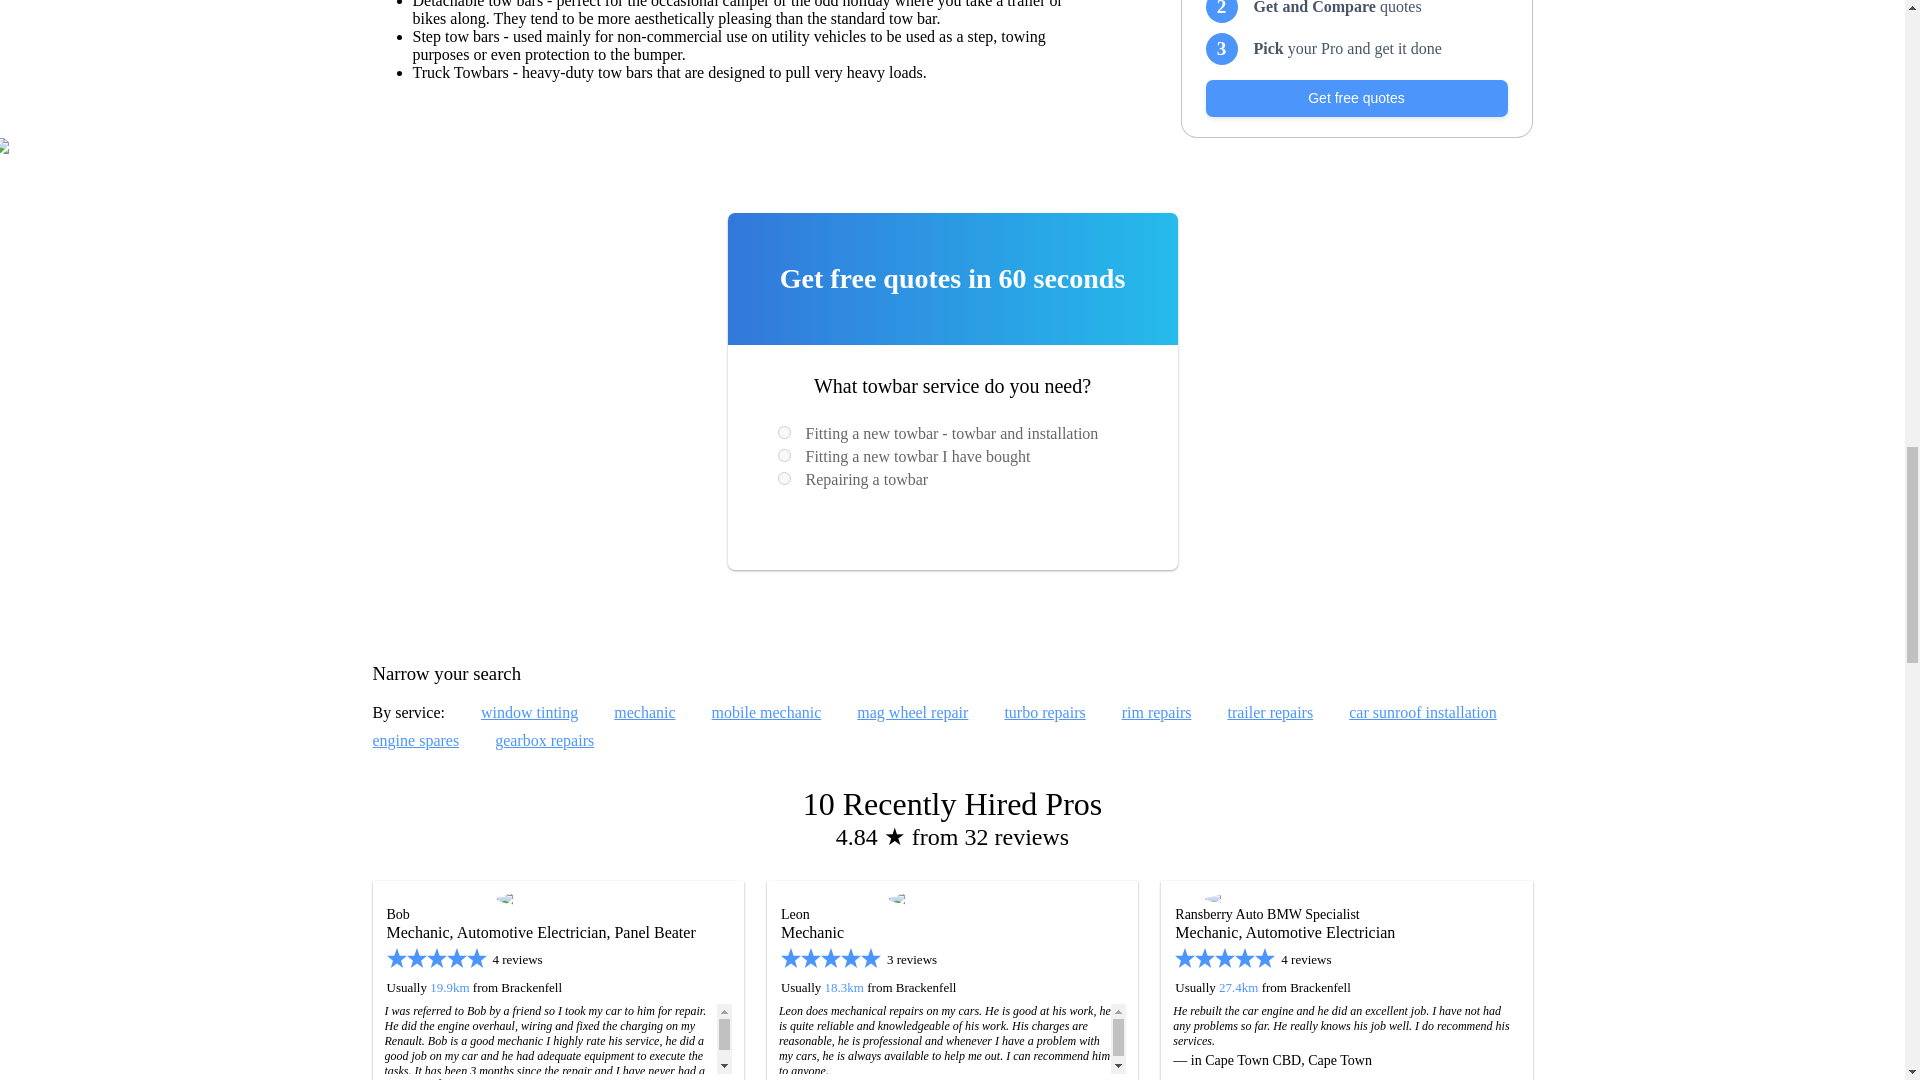 This screenshot has width=1920, height=1080. I want to click on trailer repairs, so click(1270, 712).